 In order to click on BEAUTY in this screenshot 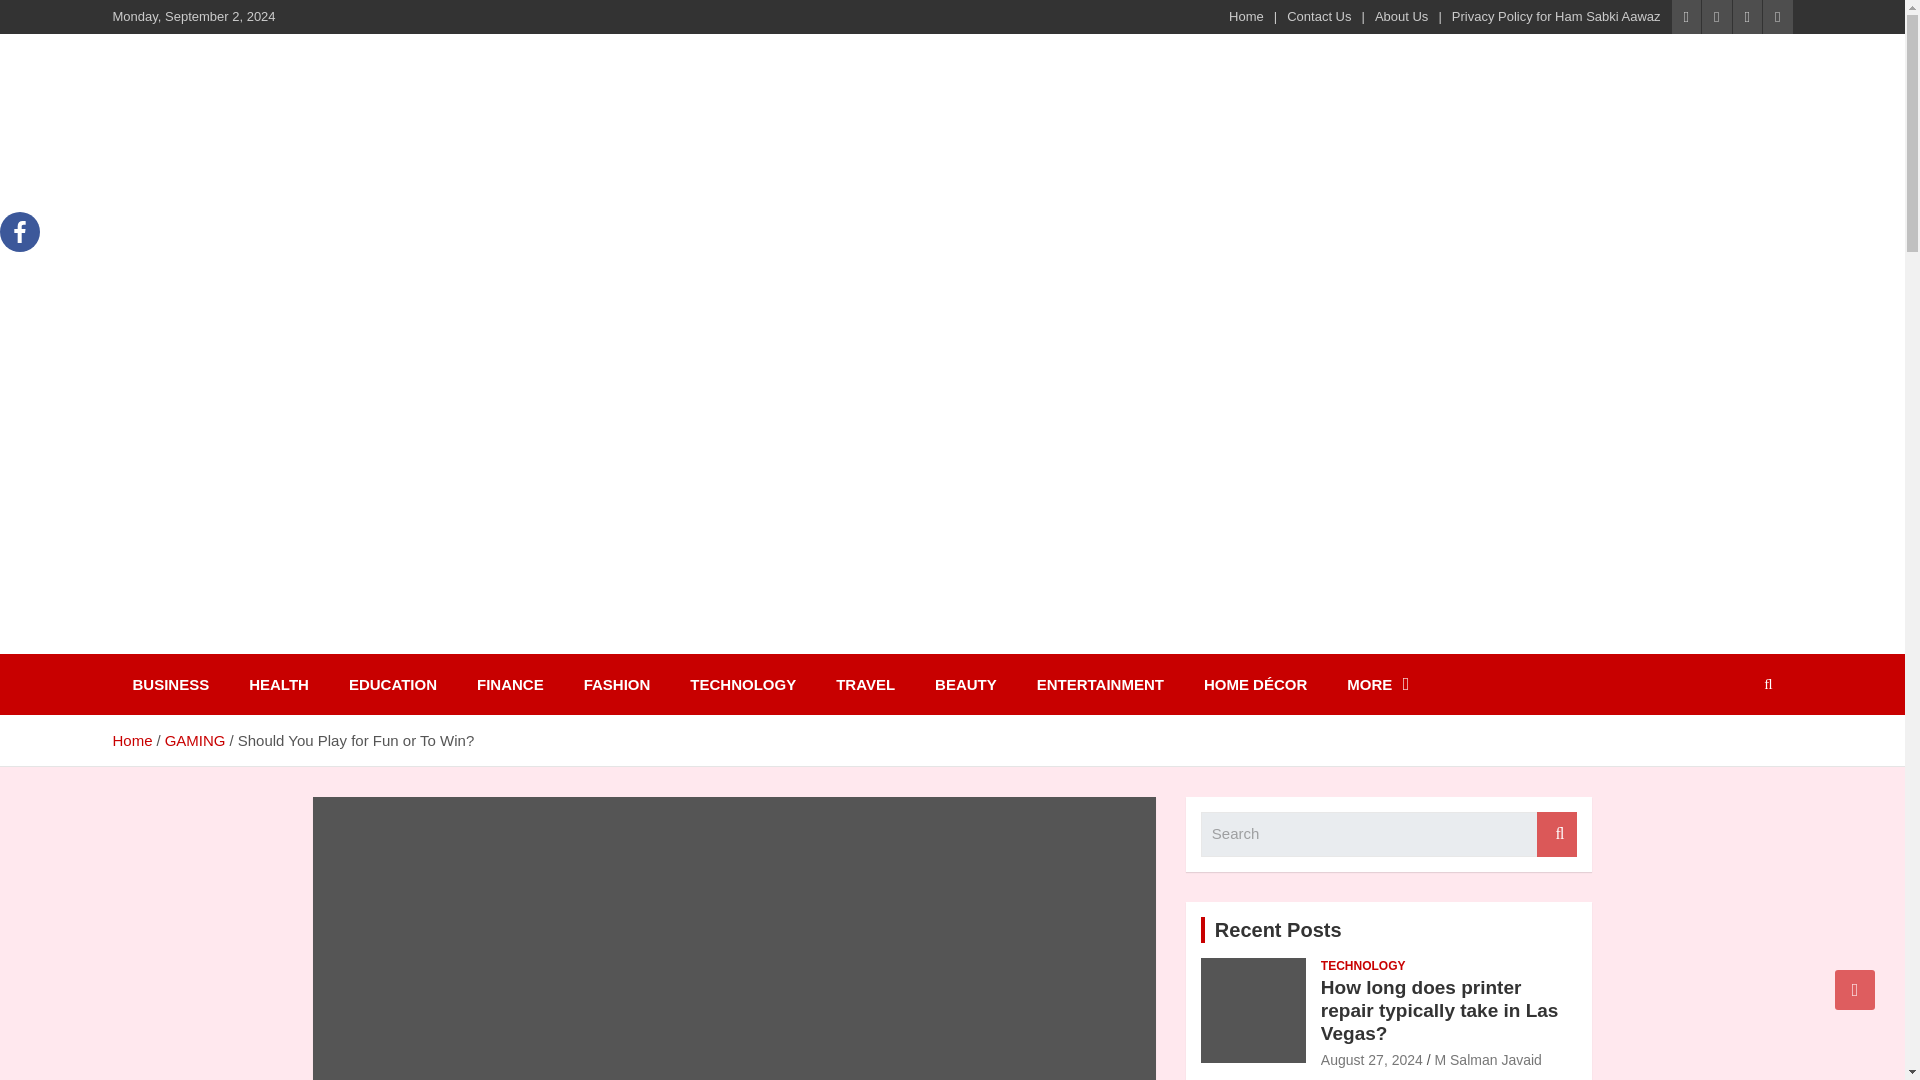, I will do `click(966, 684)`.